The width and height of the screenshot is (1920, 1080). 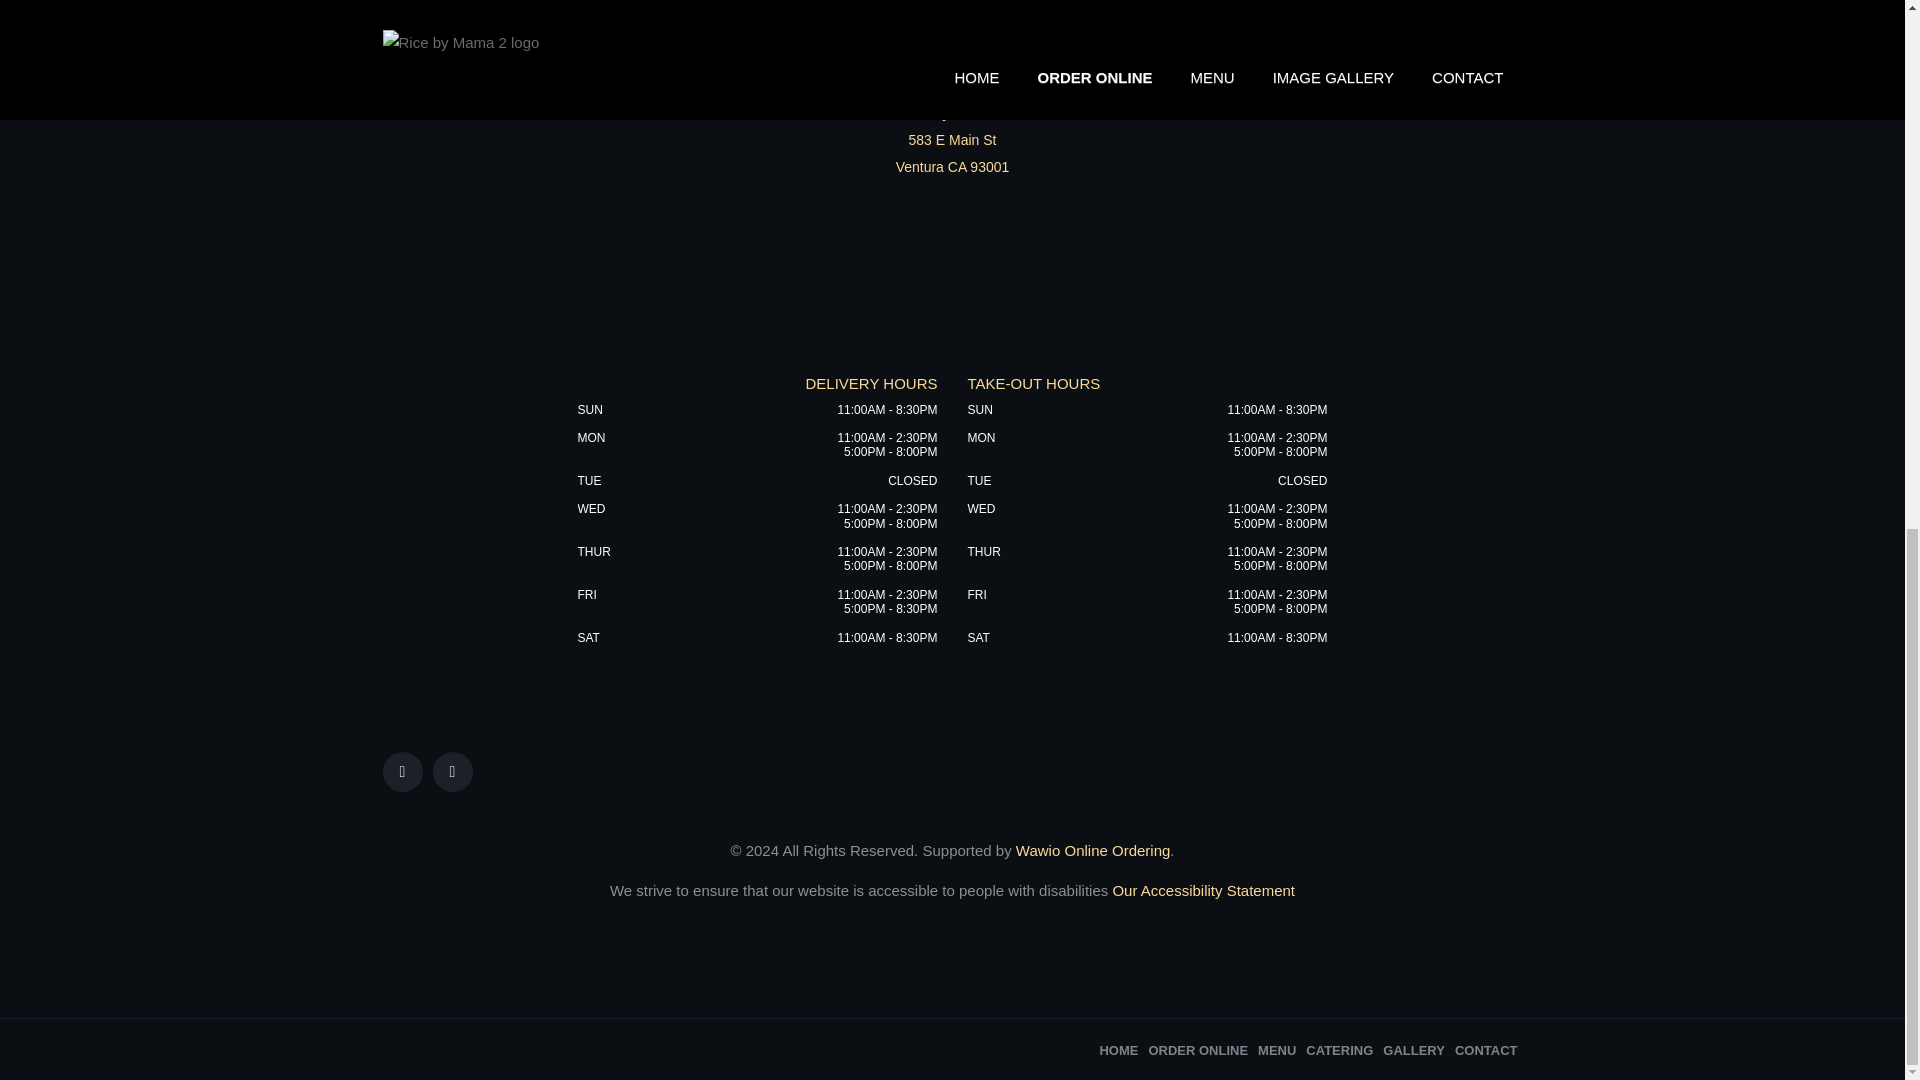 I want to click on Wawio Online Ordering Website, so click(x=1093, y=850).